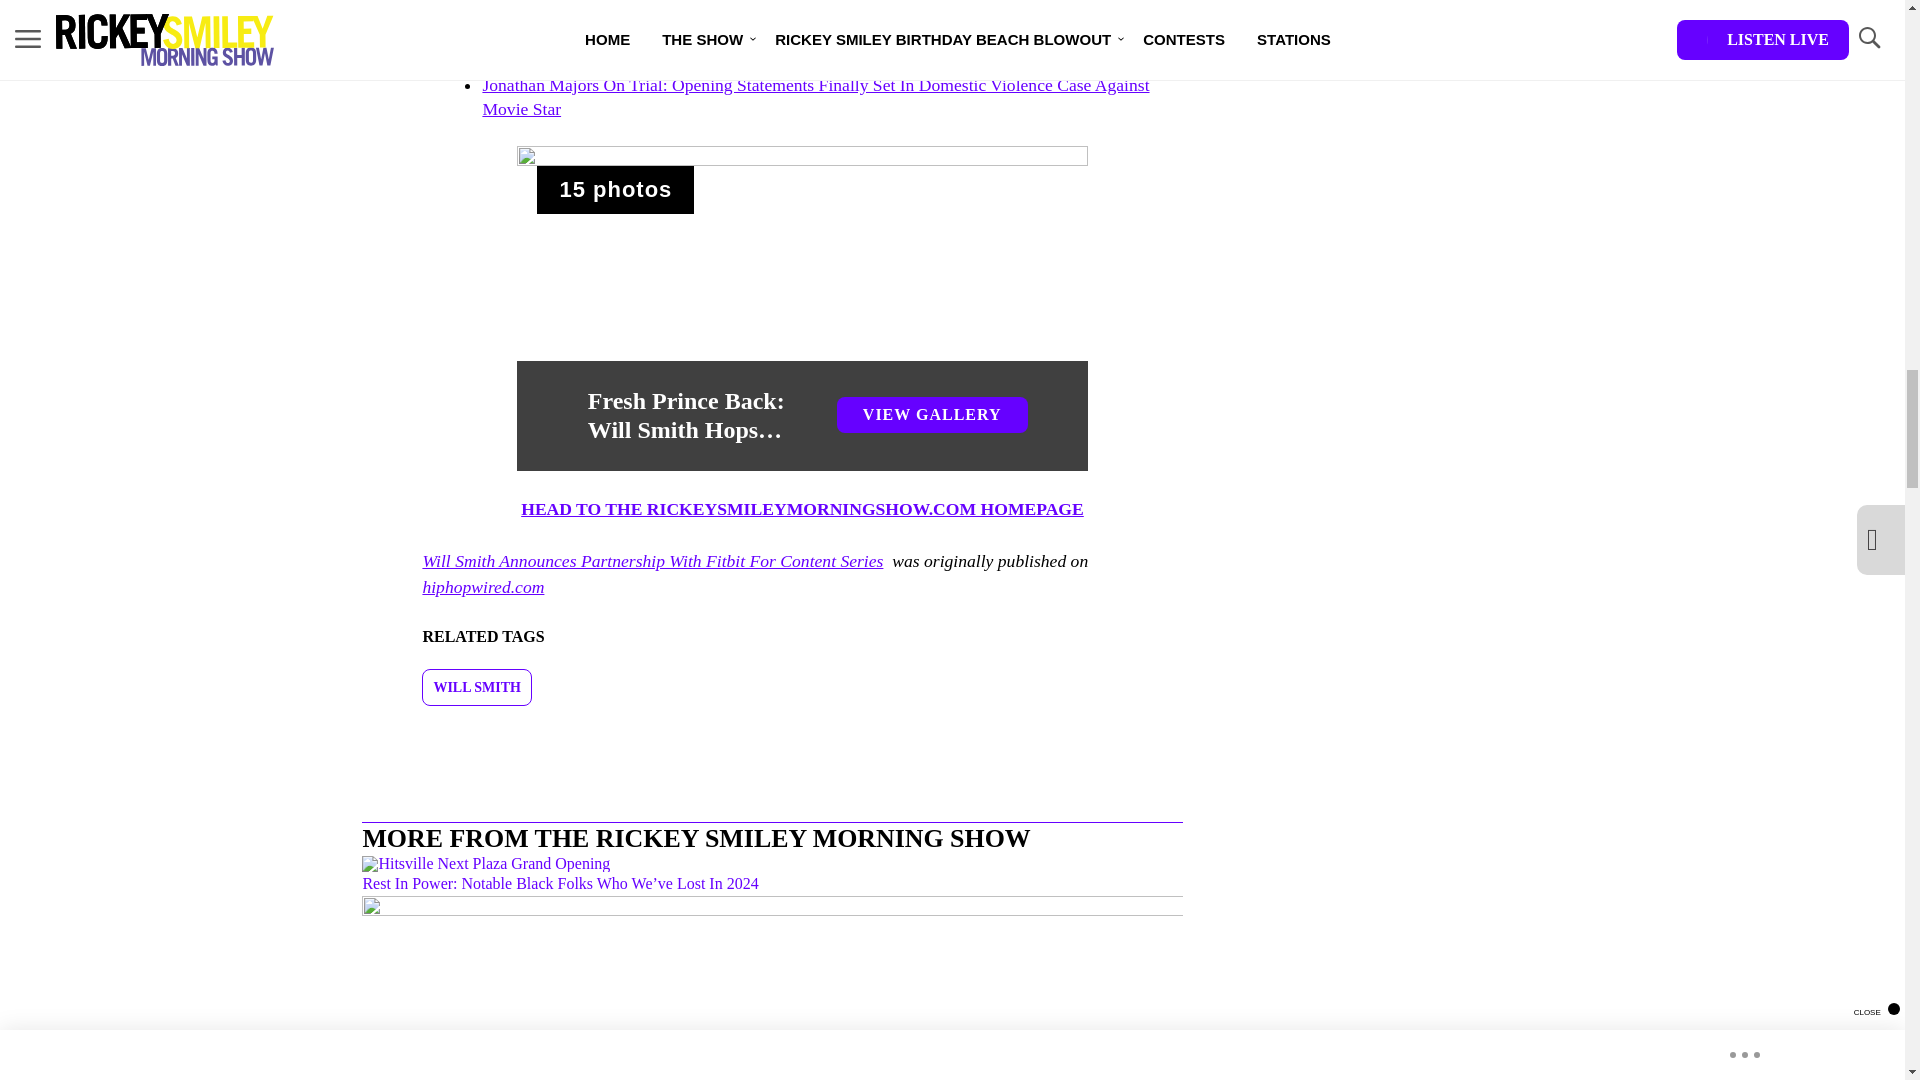  What do you see at coordinates (482, 586) in the screenshot?
I see `hiphopwired.com` at bounding box center [482, 586].